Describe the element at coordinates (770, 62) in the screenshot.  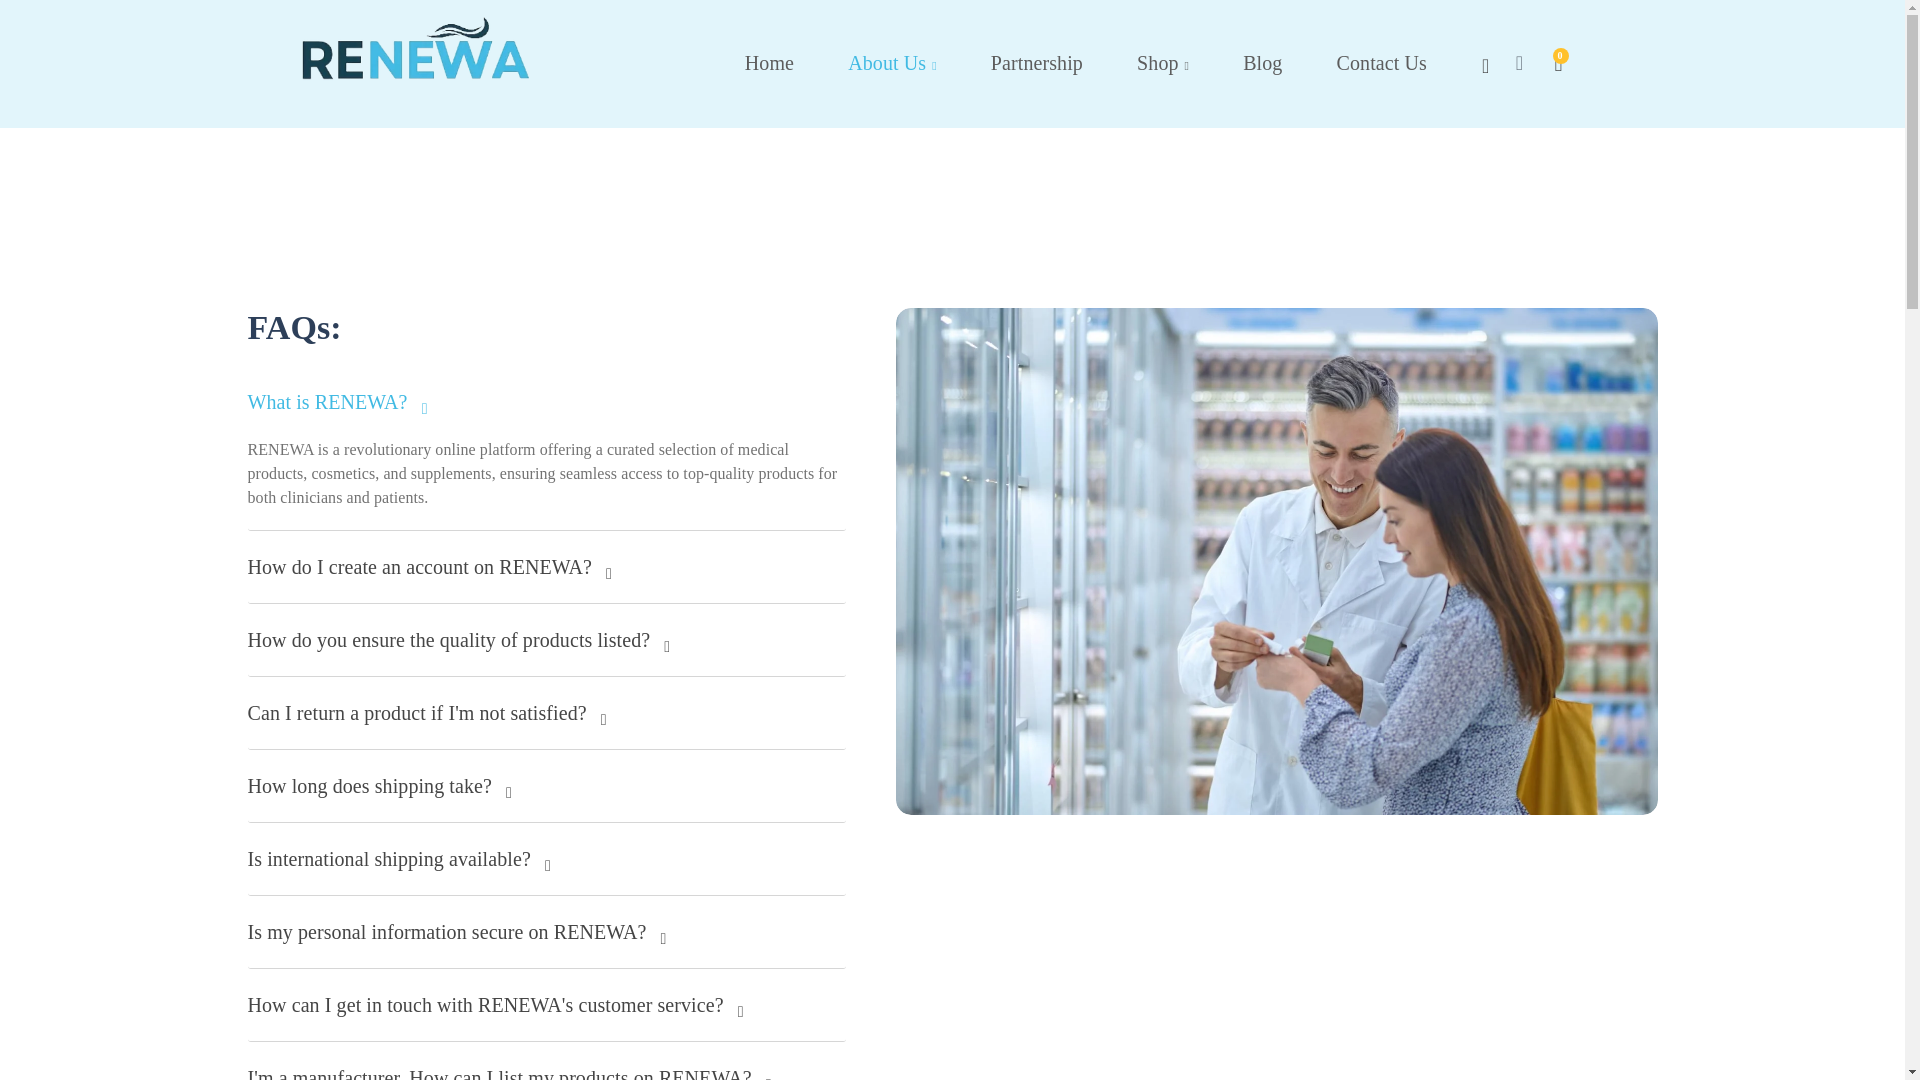
I see `Home` at that location.